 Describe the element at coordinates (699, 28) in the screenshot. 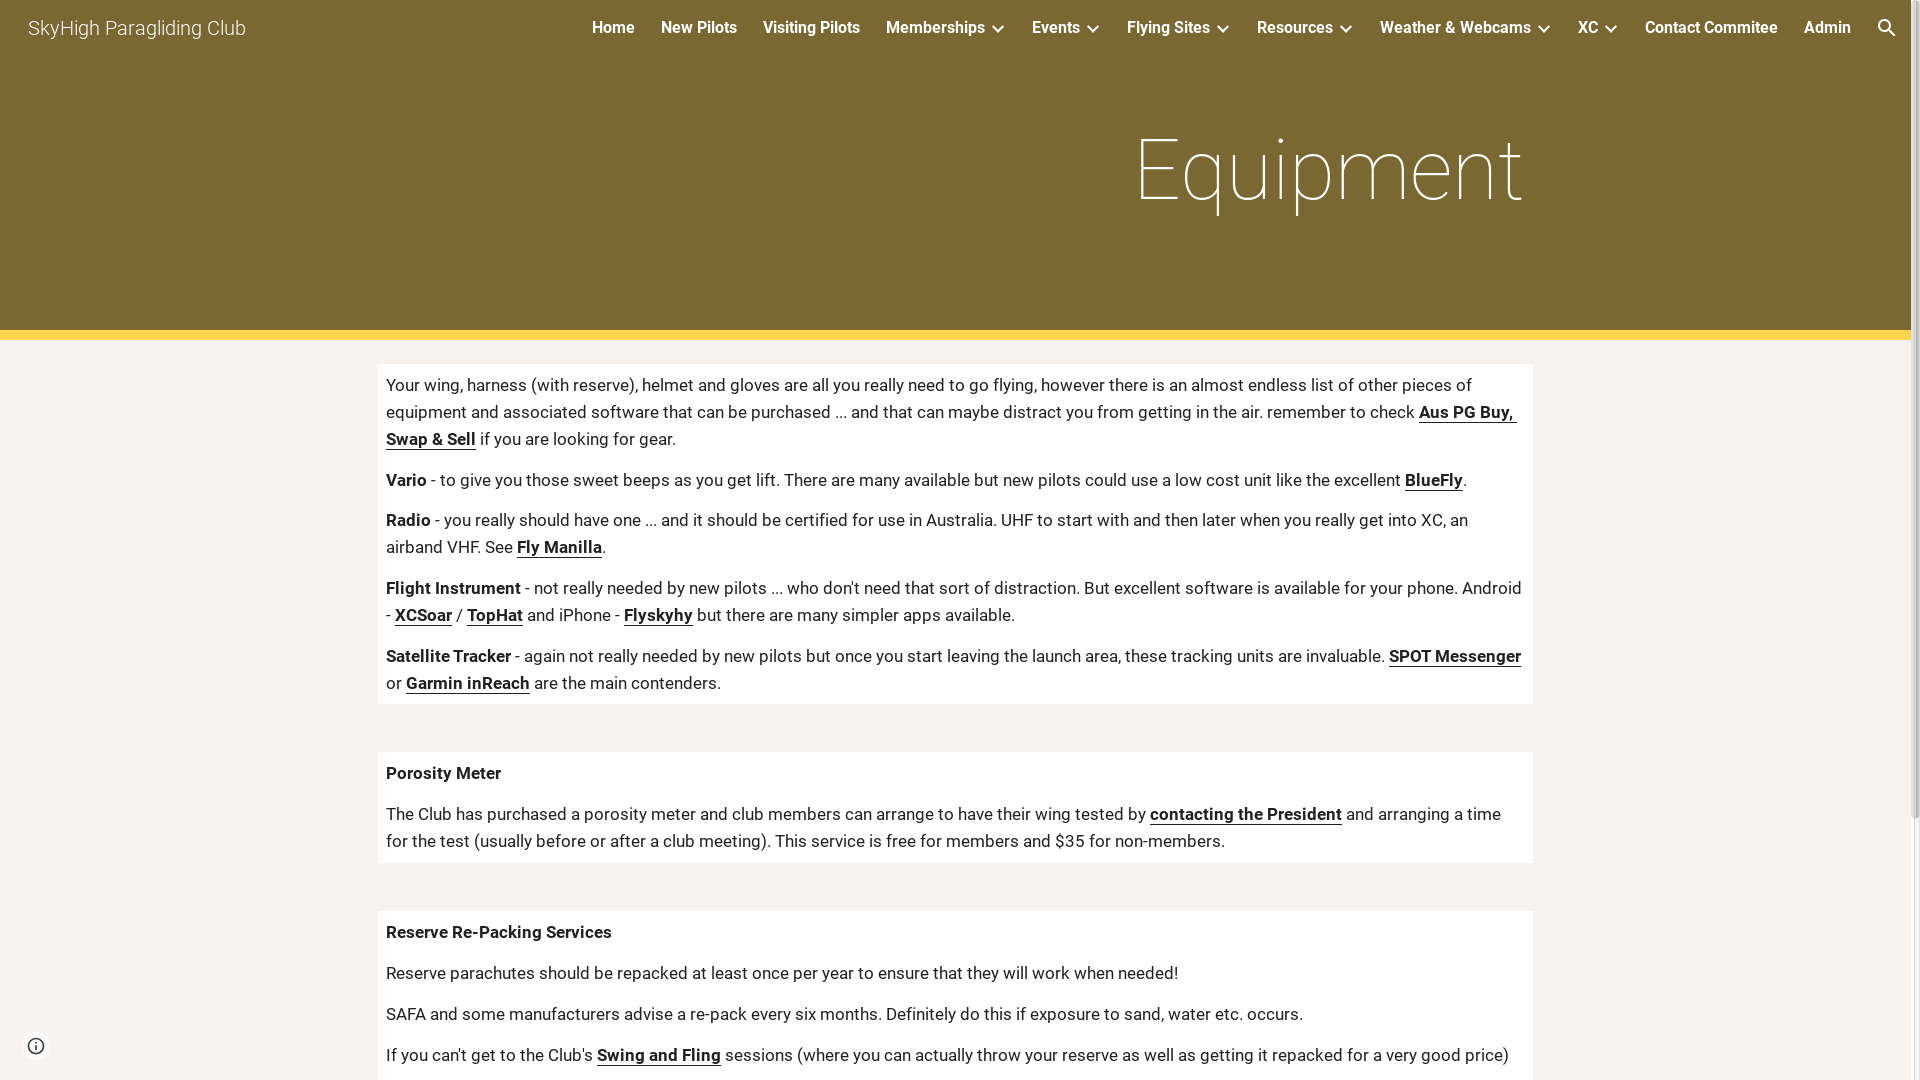

I see `New Pilots` at that location.